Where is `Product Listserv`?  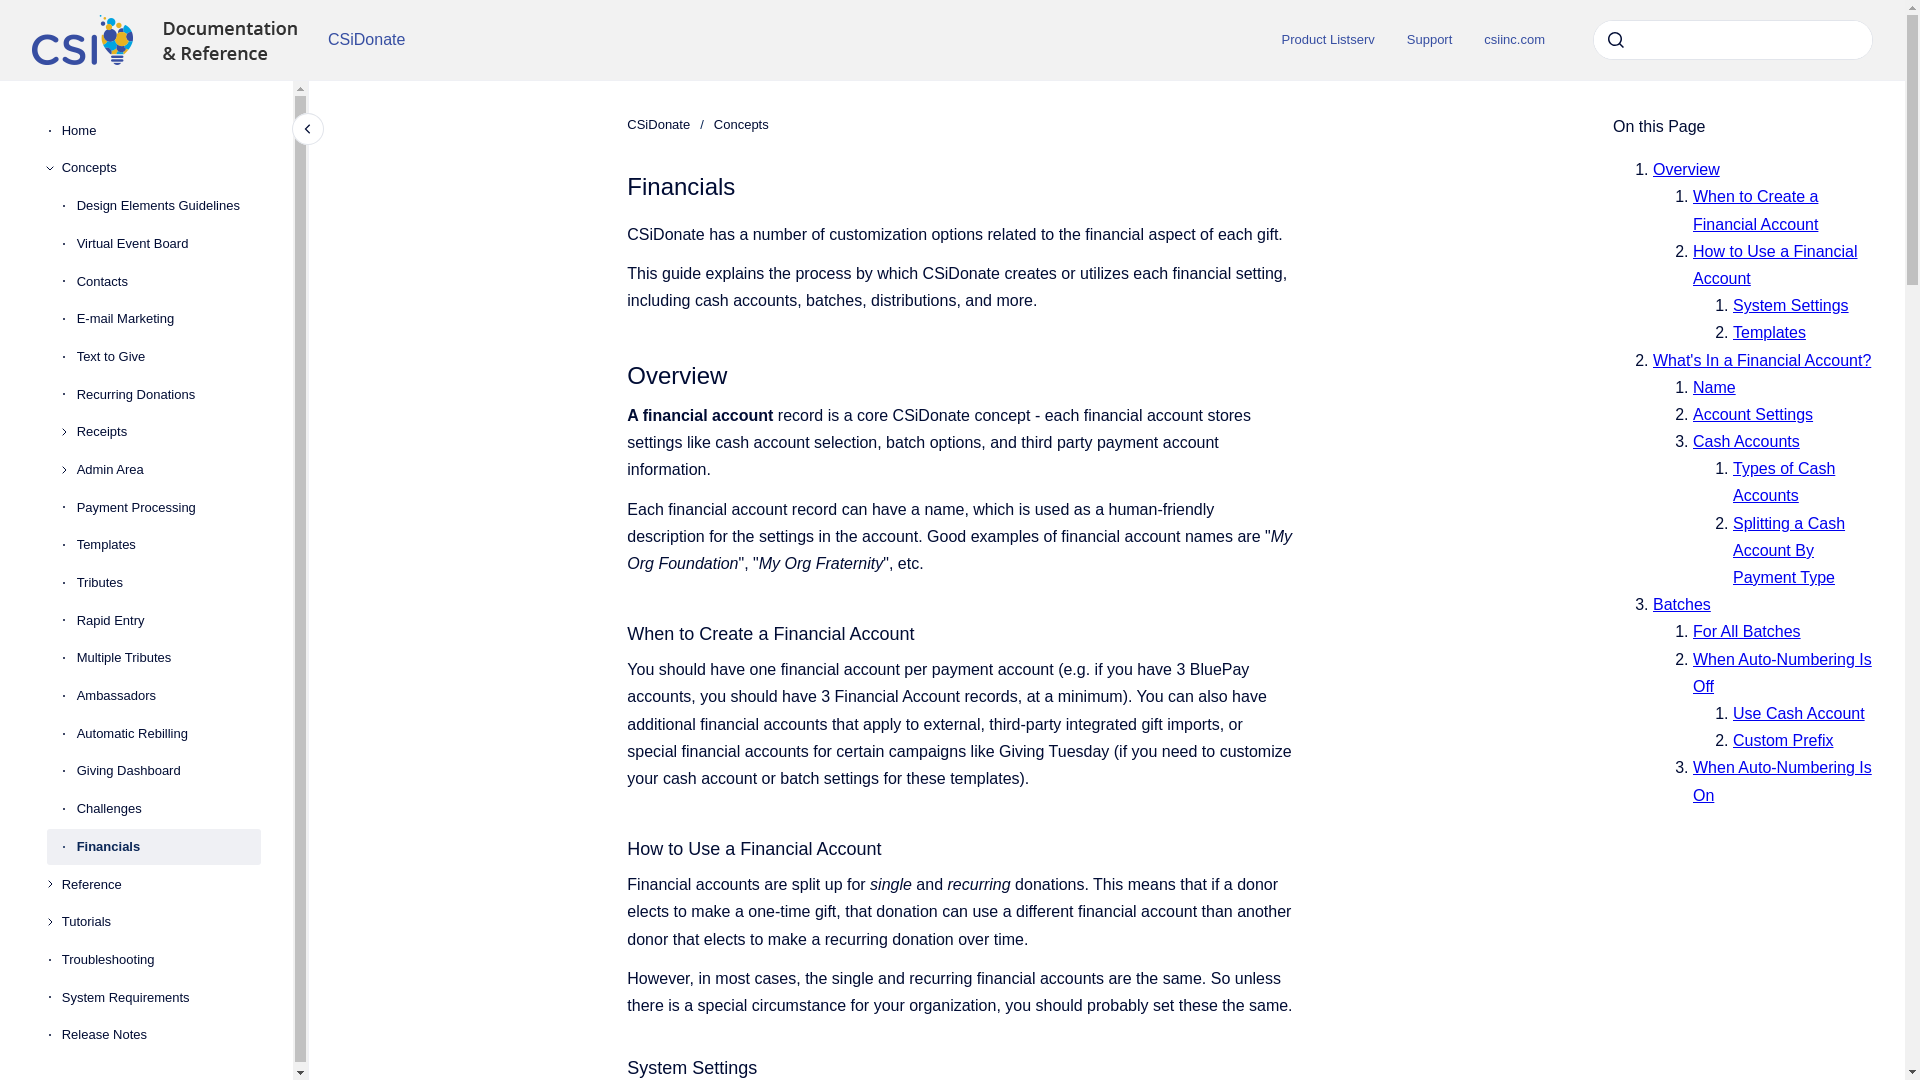 Product Listserv is located at coordinates (1328, 40).